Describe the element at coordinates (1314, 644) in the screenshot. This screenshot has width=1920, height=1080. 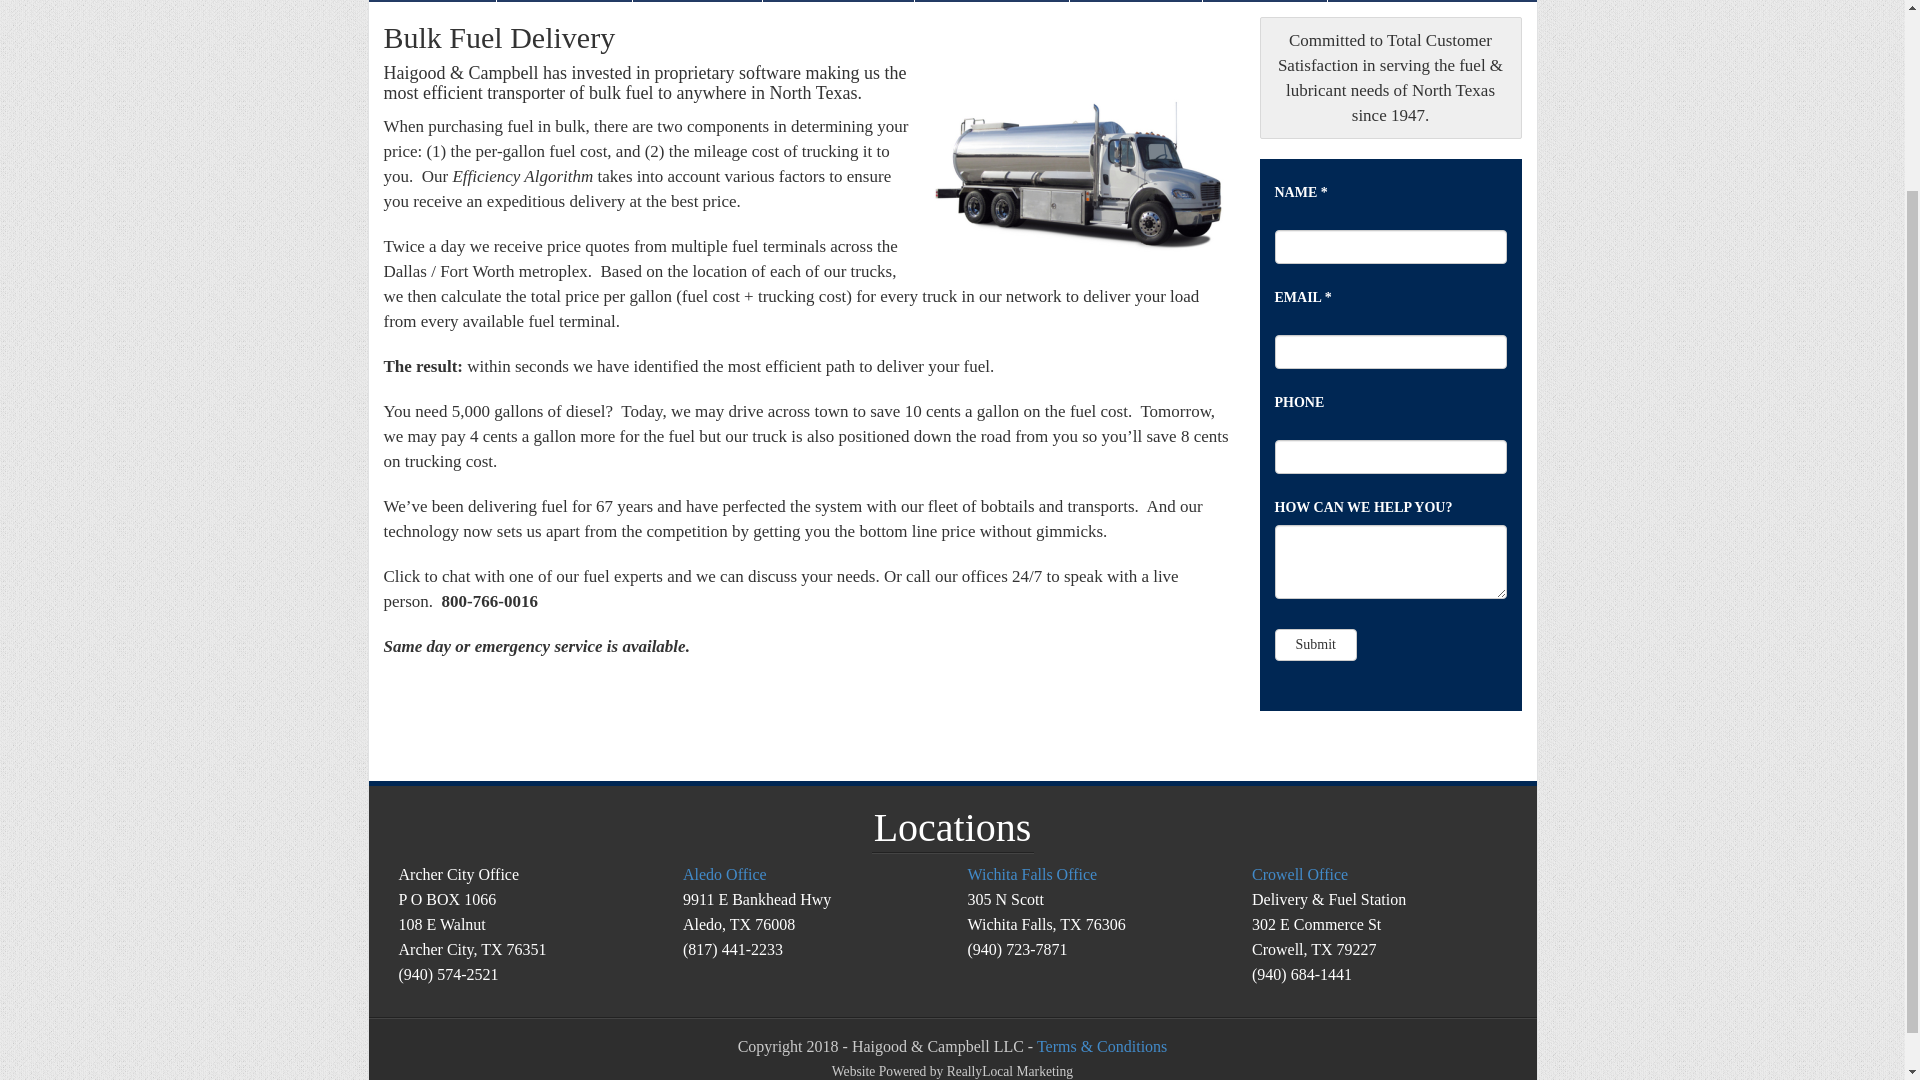
I see `Submit` at that location.